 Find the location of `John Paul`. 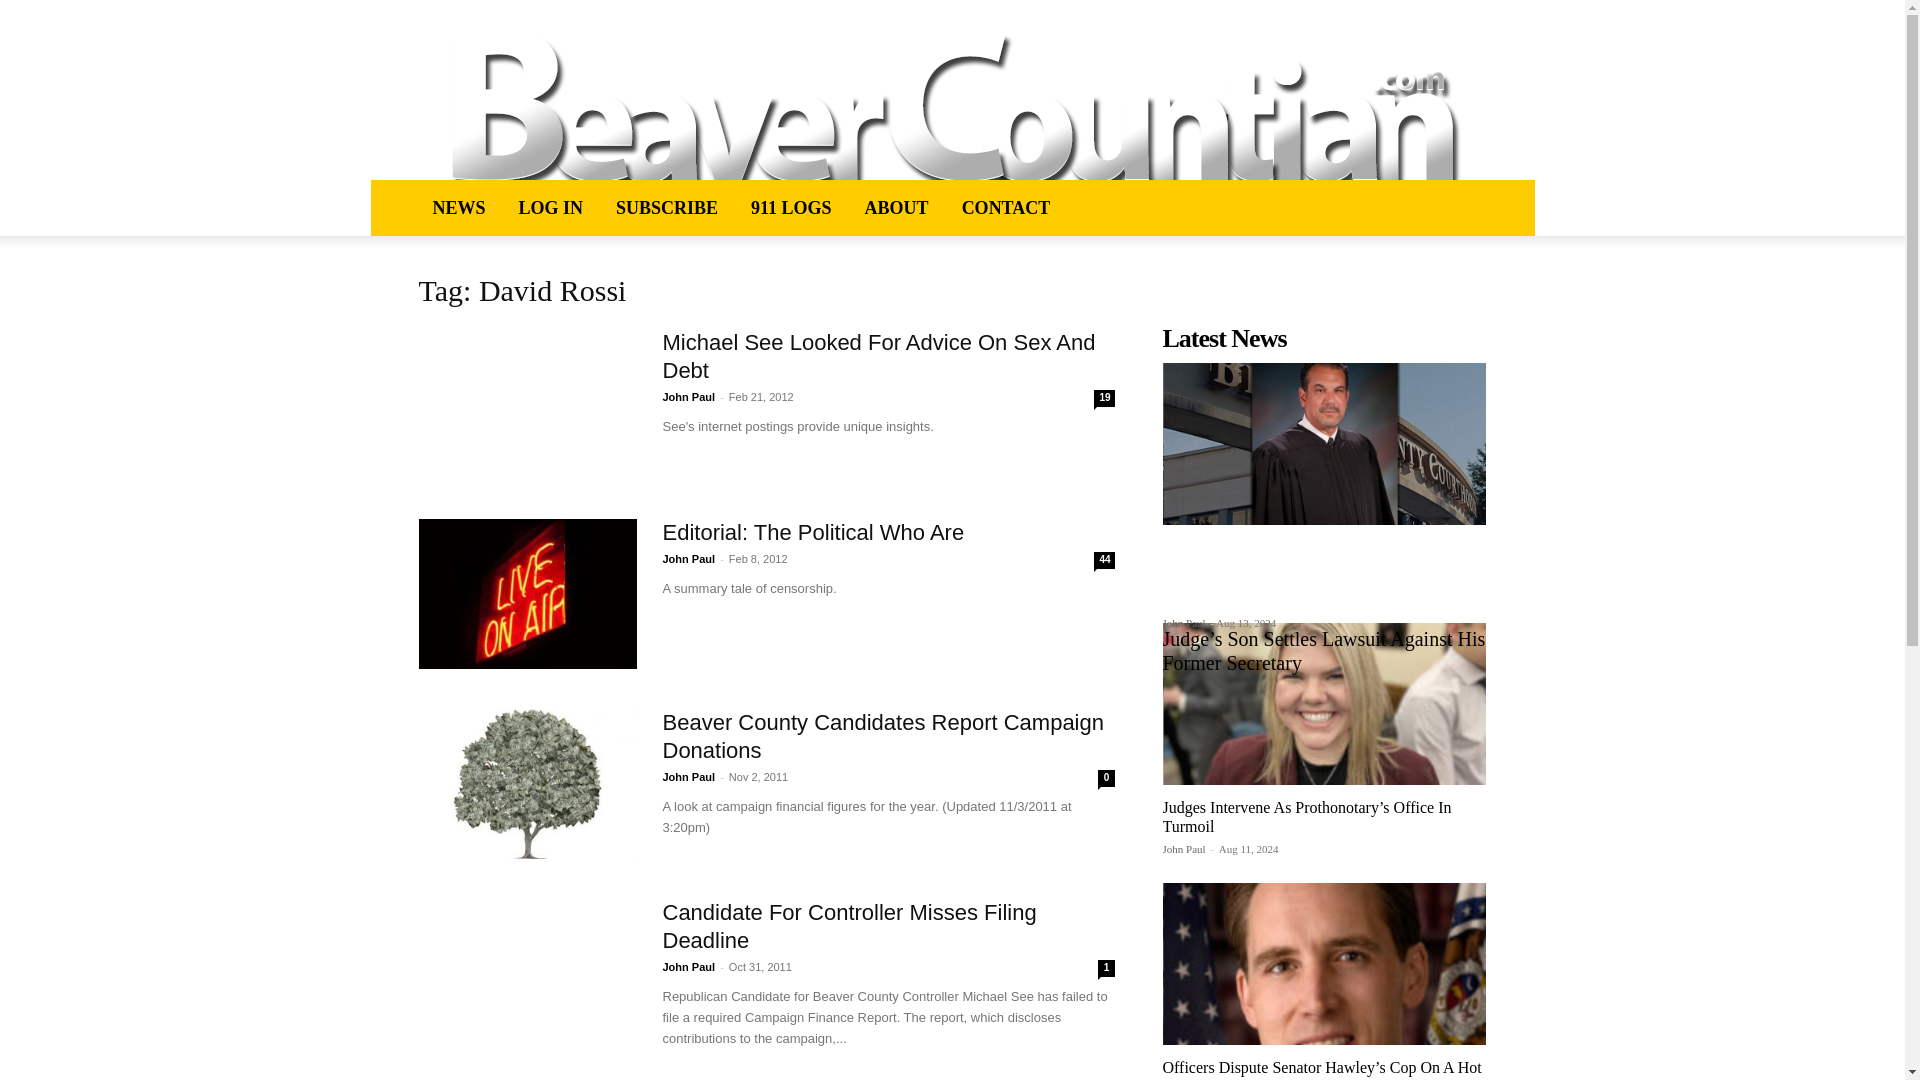

John Paul is located at coordinates (688, 967).